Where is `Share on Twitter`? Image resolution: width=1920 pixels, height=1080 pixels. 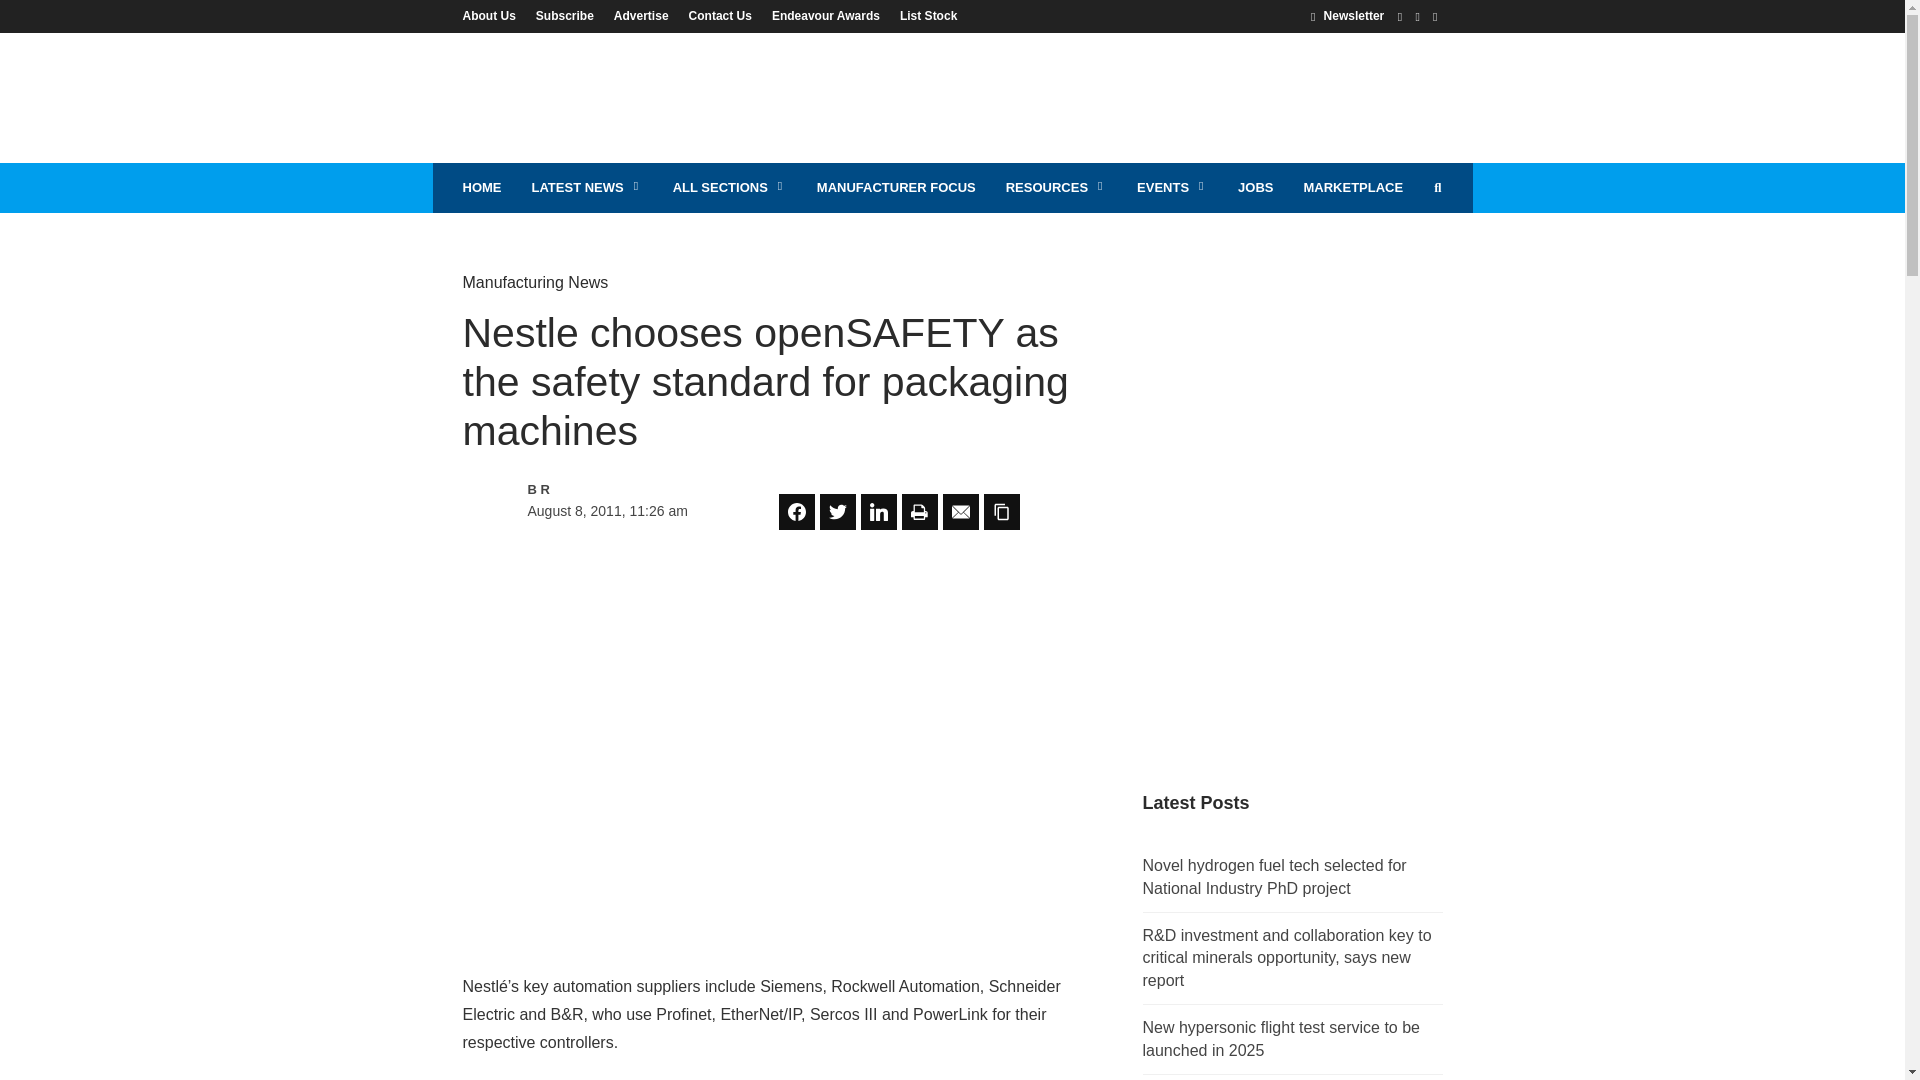
Share on Twitter is located at coordinates (838, 512).